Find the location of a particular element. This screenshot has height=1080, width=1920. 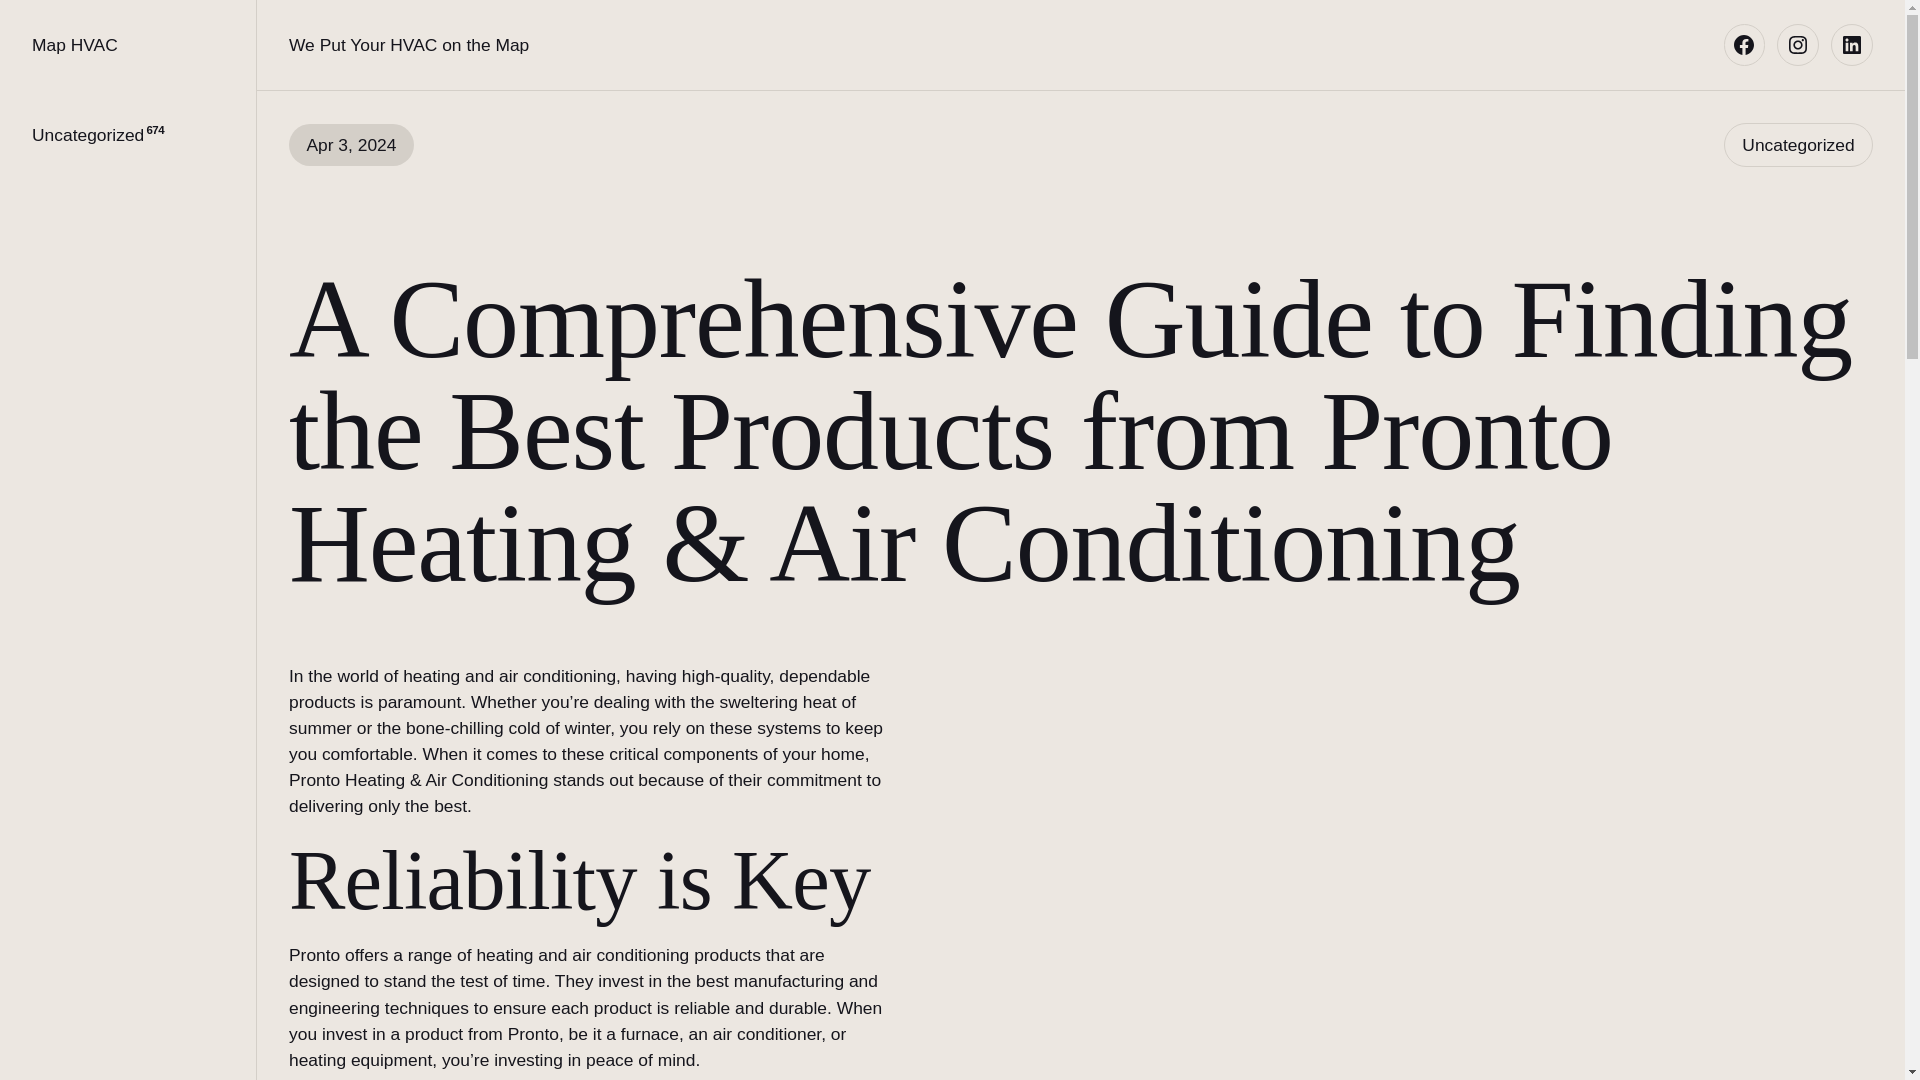

LinkedIn is located at coordinates (1852, 44).